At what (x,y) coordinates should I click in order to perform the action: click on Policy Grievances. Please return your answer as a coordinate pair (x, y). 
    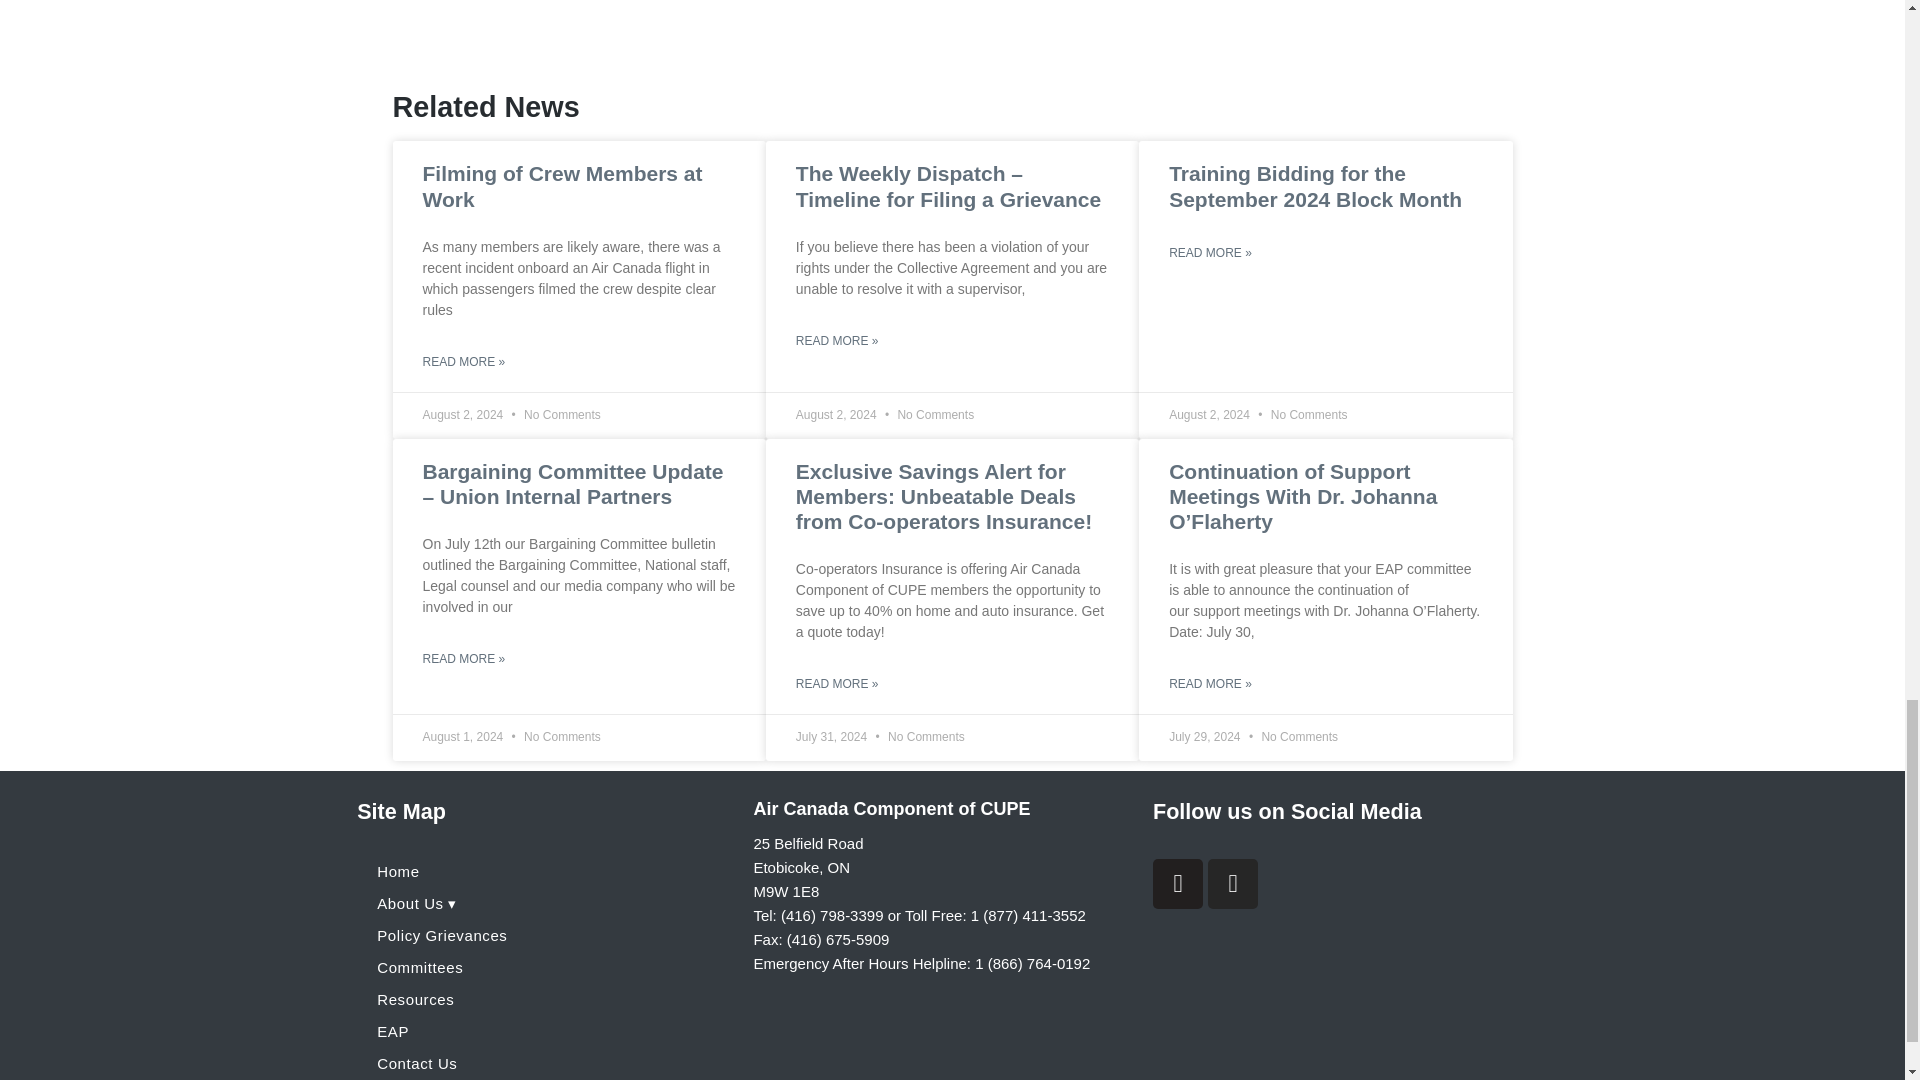
    Looking at the image, I should click on (545, 936).